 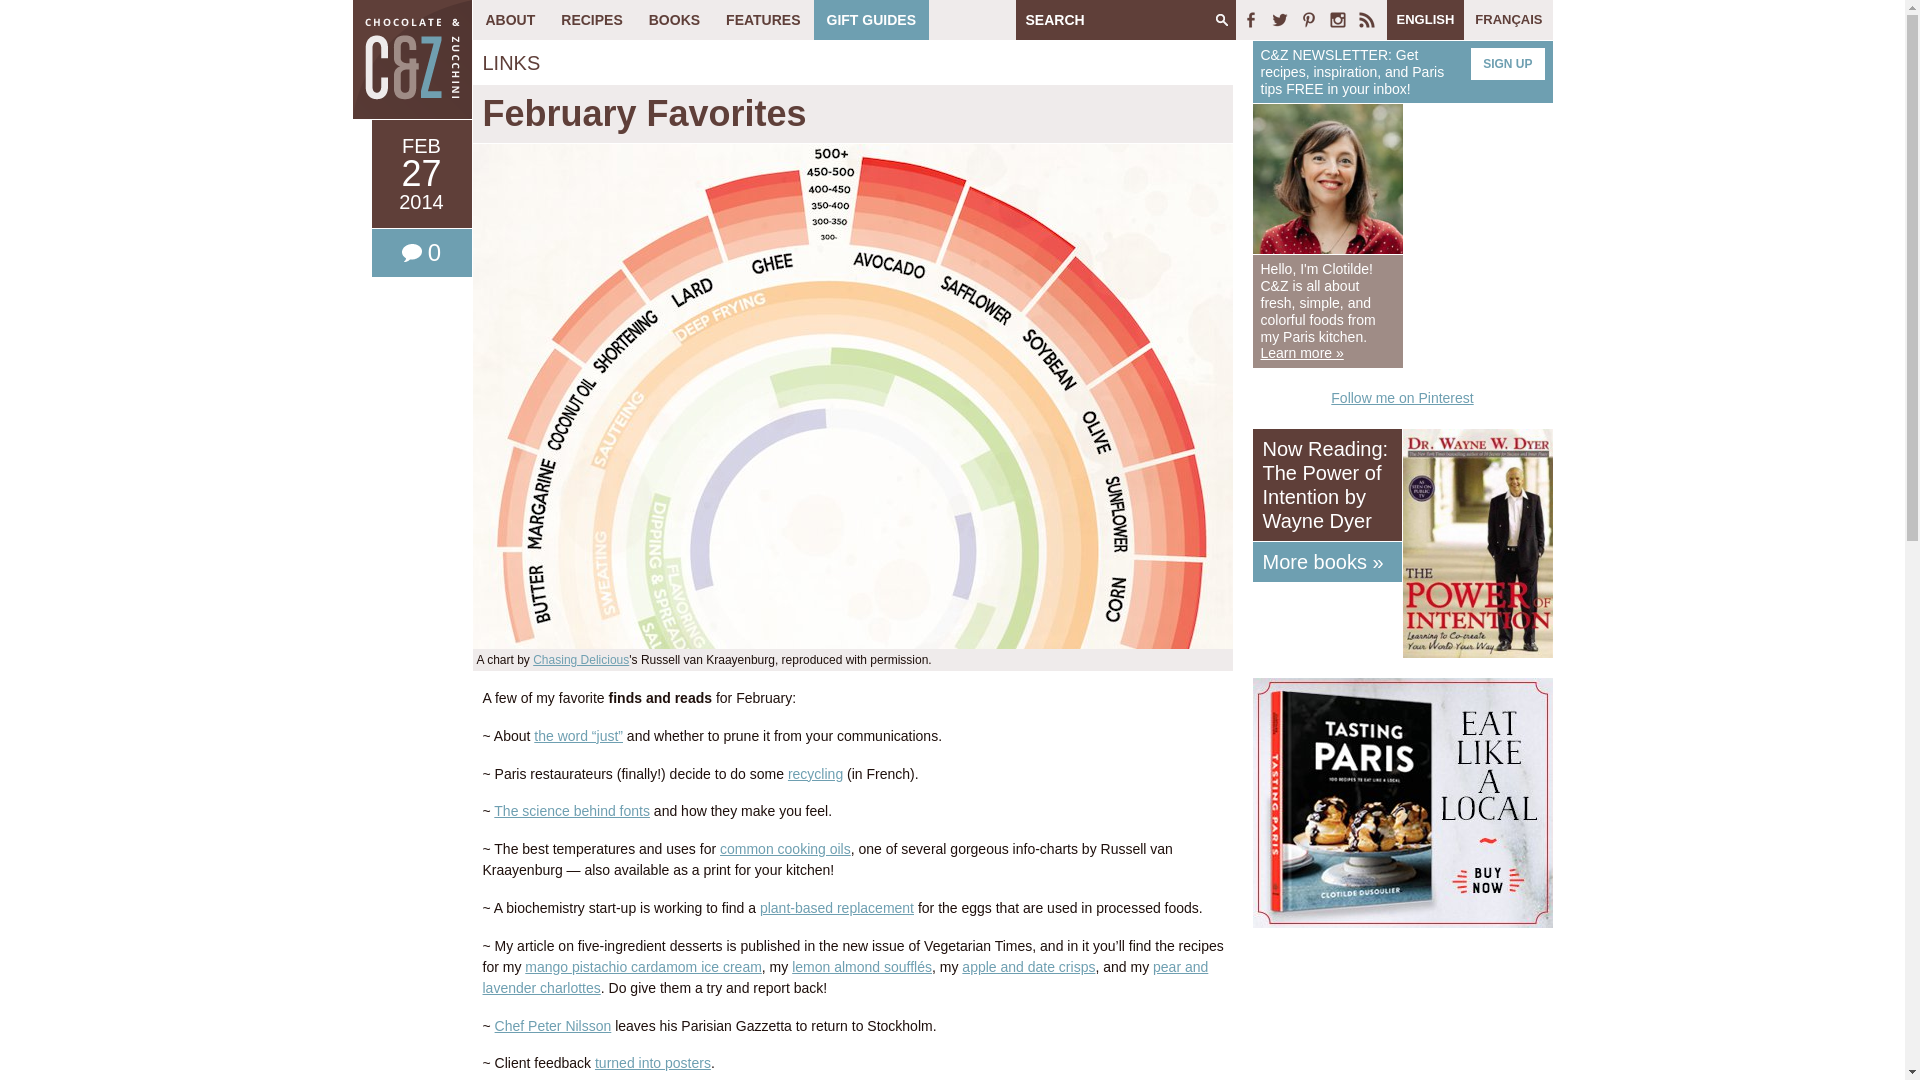 What do you see at coordinates (762, 20) in the screenshot?
I see `FEATURES` at bounding box center [762, 20].